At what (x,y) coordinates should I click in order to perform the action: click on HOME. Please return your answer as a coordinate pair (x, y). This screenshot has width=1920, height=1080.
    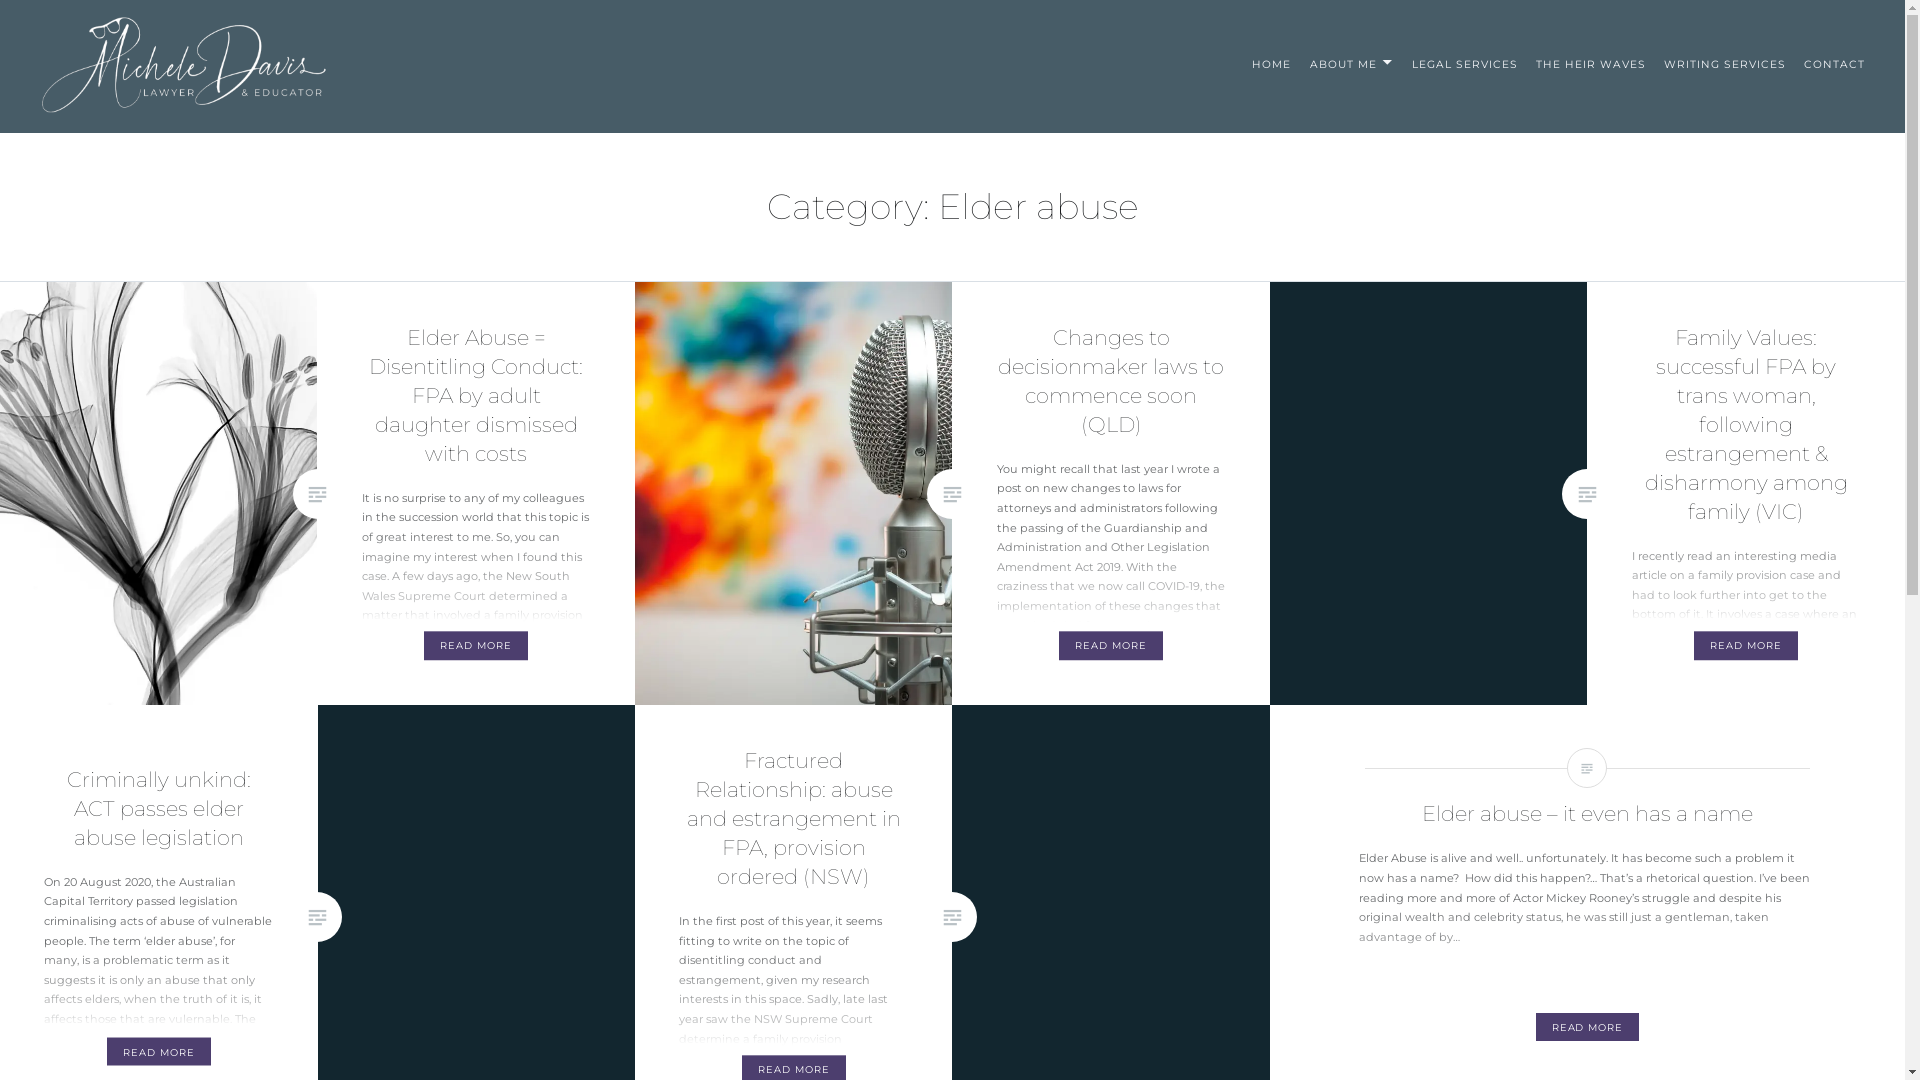
    Looking at the image, I should click on (1272, 64).